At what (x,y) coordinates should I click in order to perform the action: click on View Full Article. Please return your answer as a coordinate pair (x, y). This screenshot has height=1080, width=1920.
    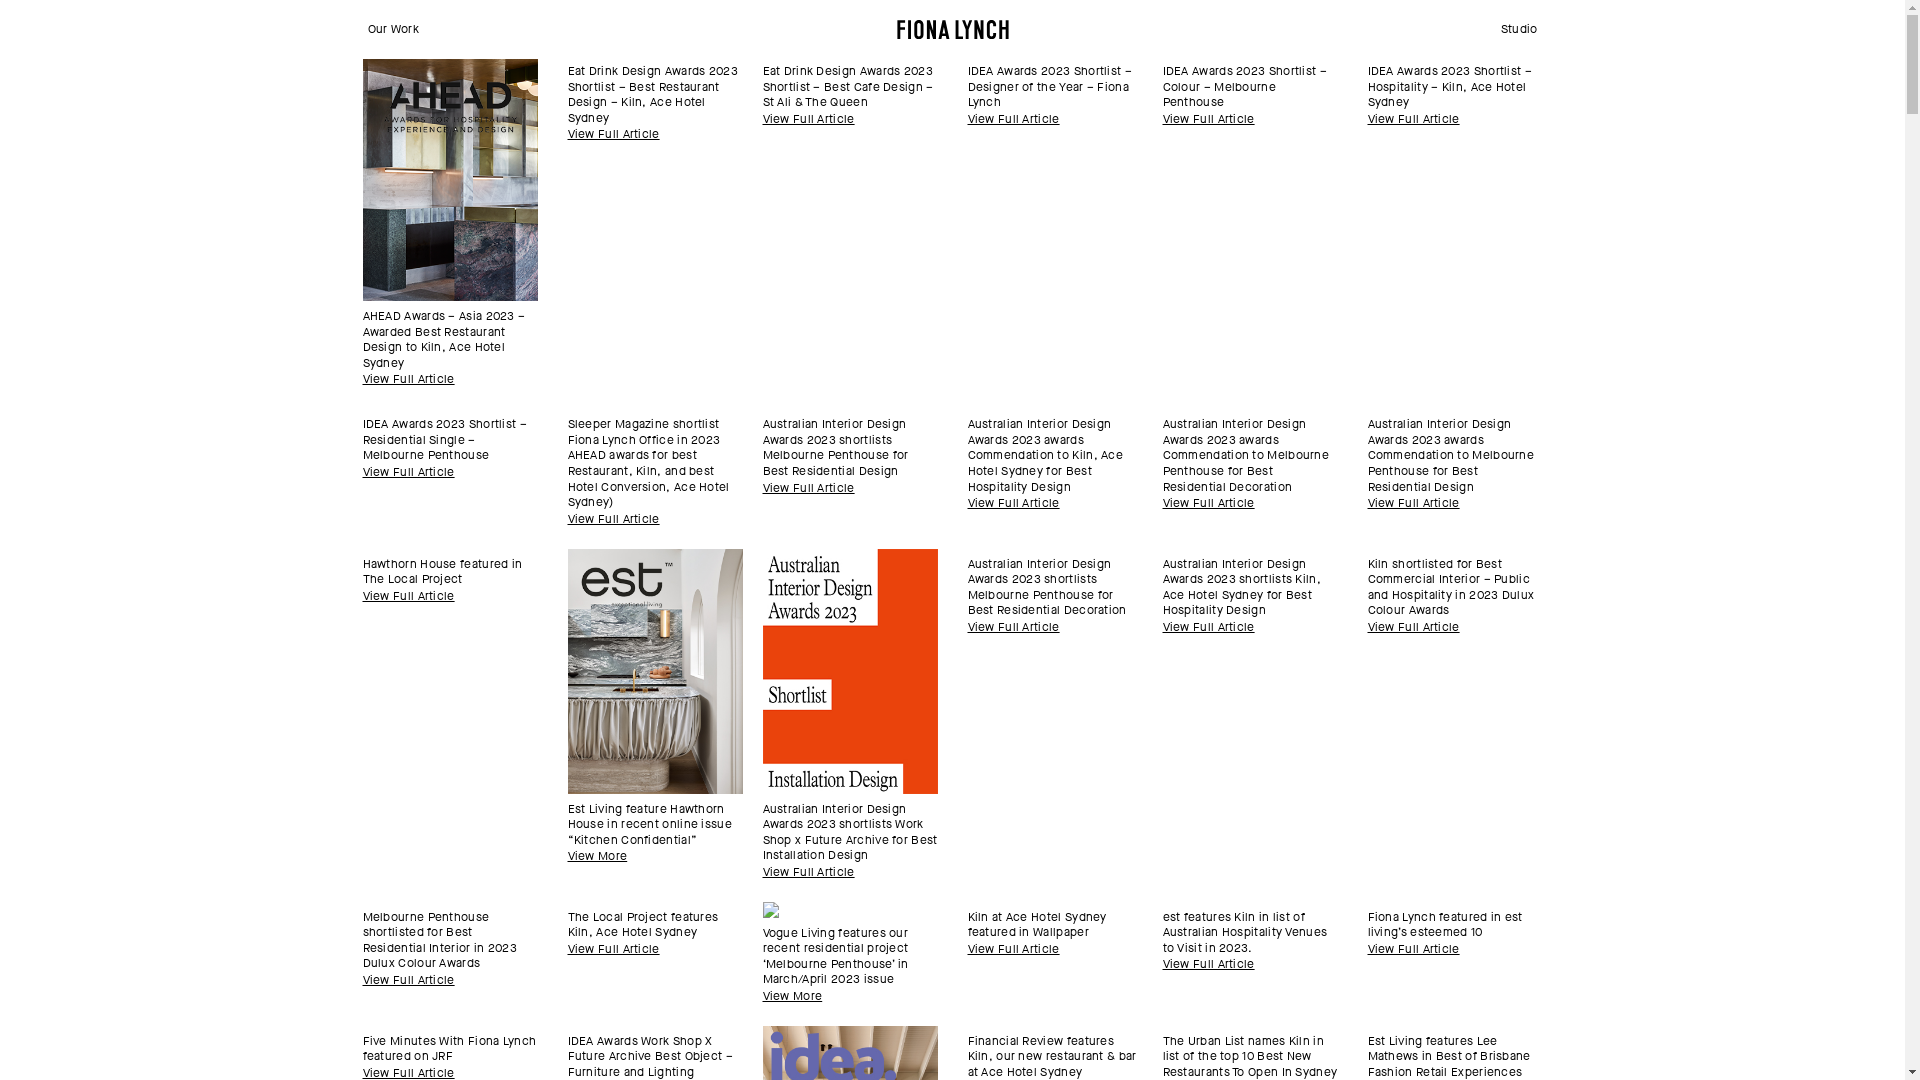
    Looking at the image, I should click on (808, 488).